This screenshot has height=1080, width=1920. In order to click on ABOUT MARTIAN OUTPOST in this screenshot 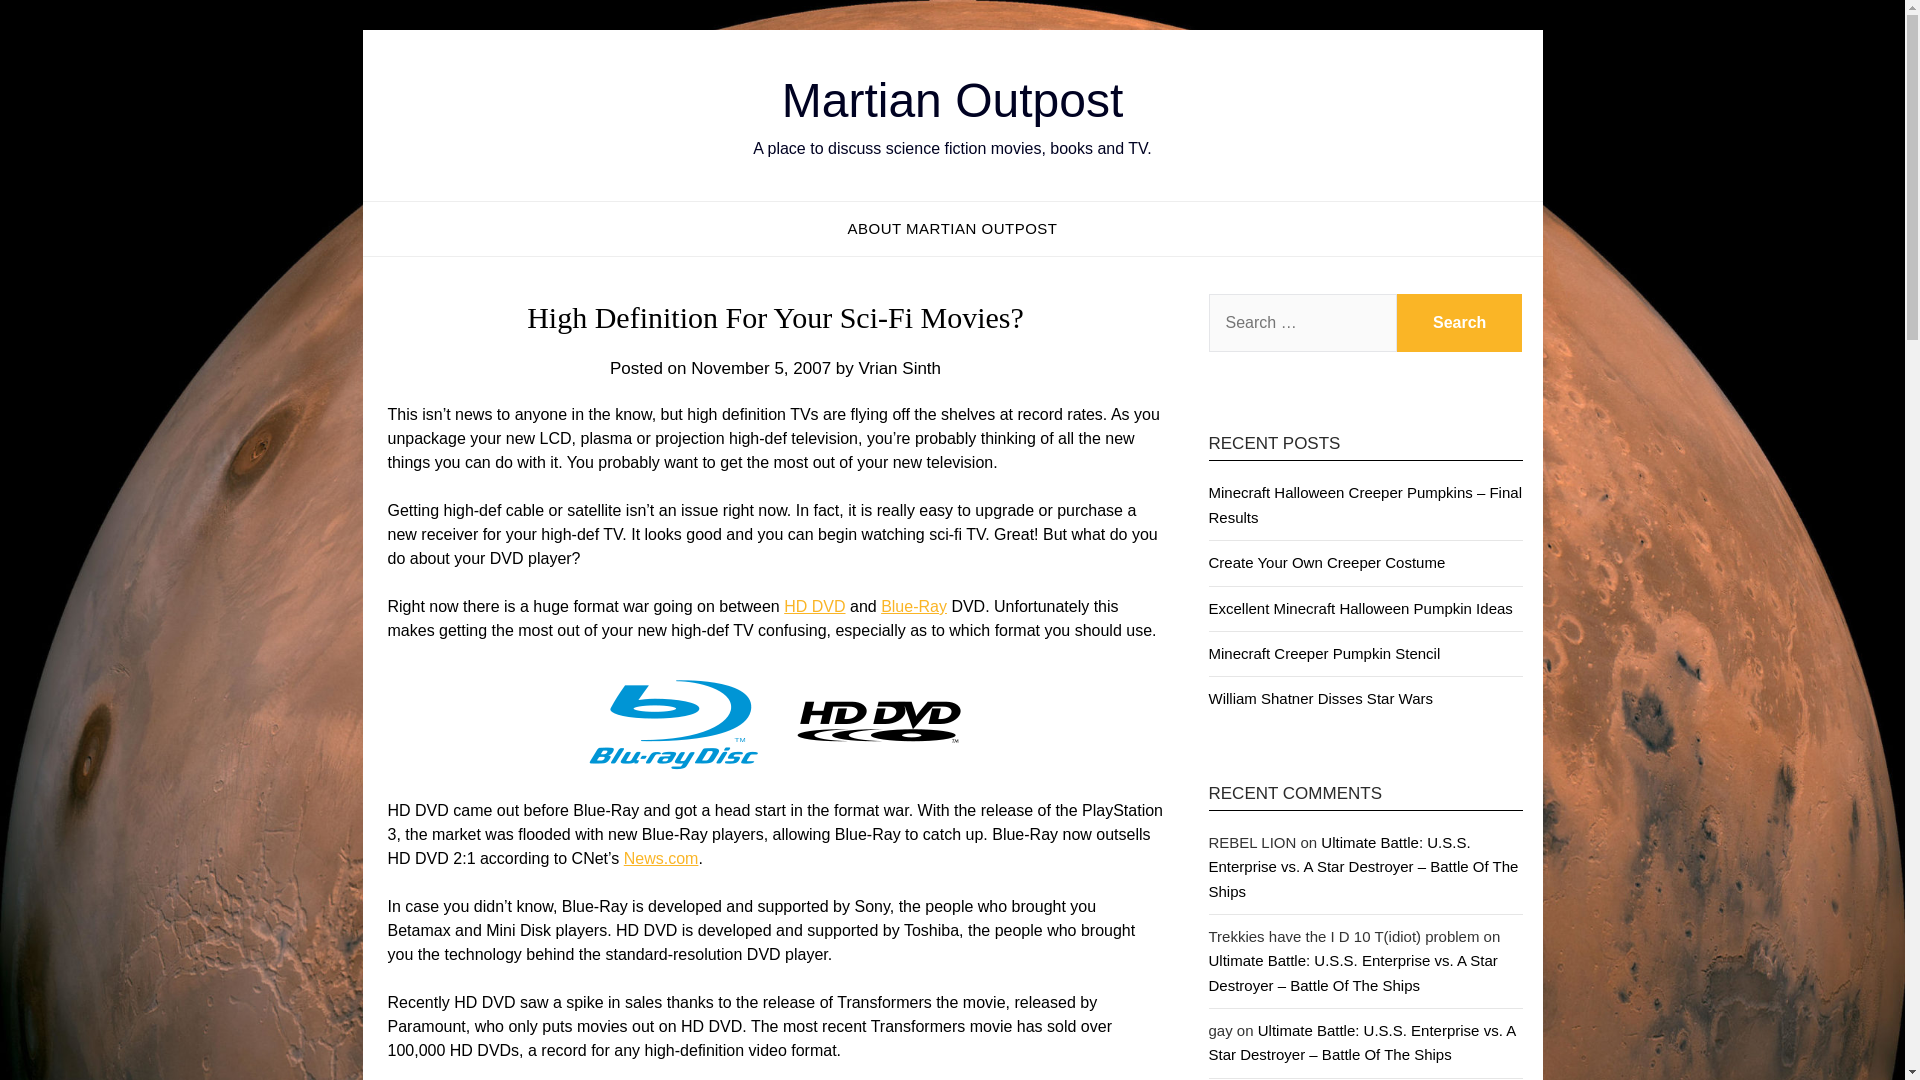, I will do `click(952, 228)`.